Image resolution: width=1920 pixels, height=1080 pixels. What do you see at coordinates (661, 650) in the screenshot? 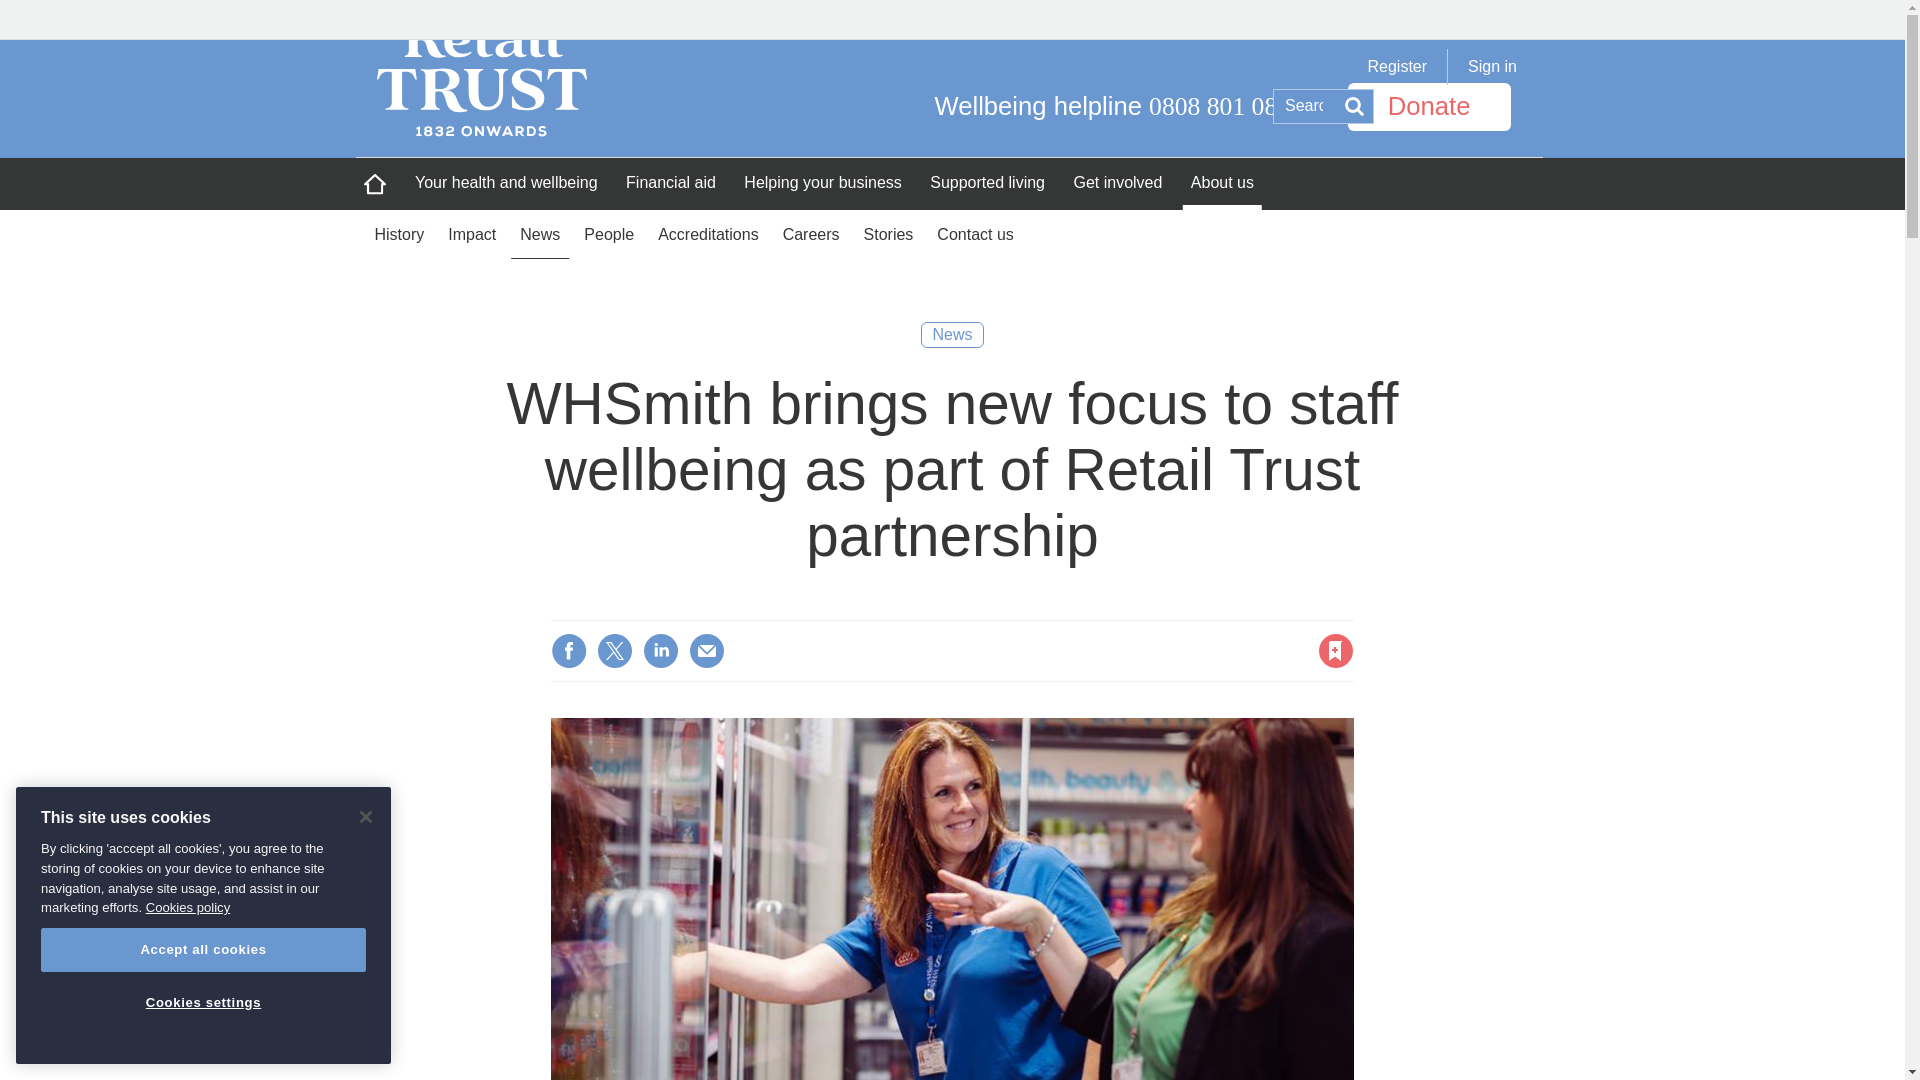
I see `Share this on Linked in` at bounding box center [661, 650].